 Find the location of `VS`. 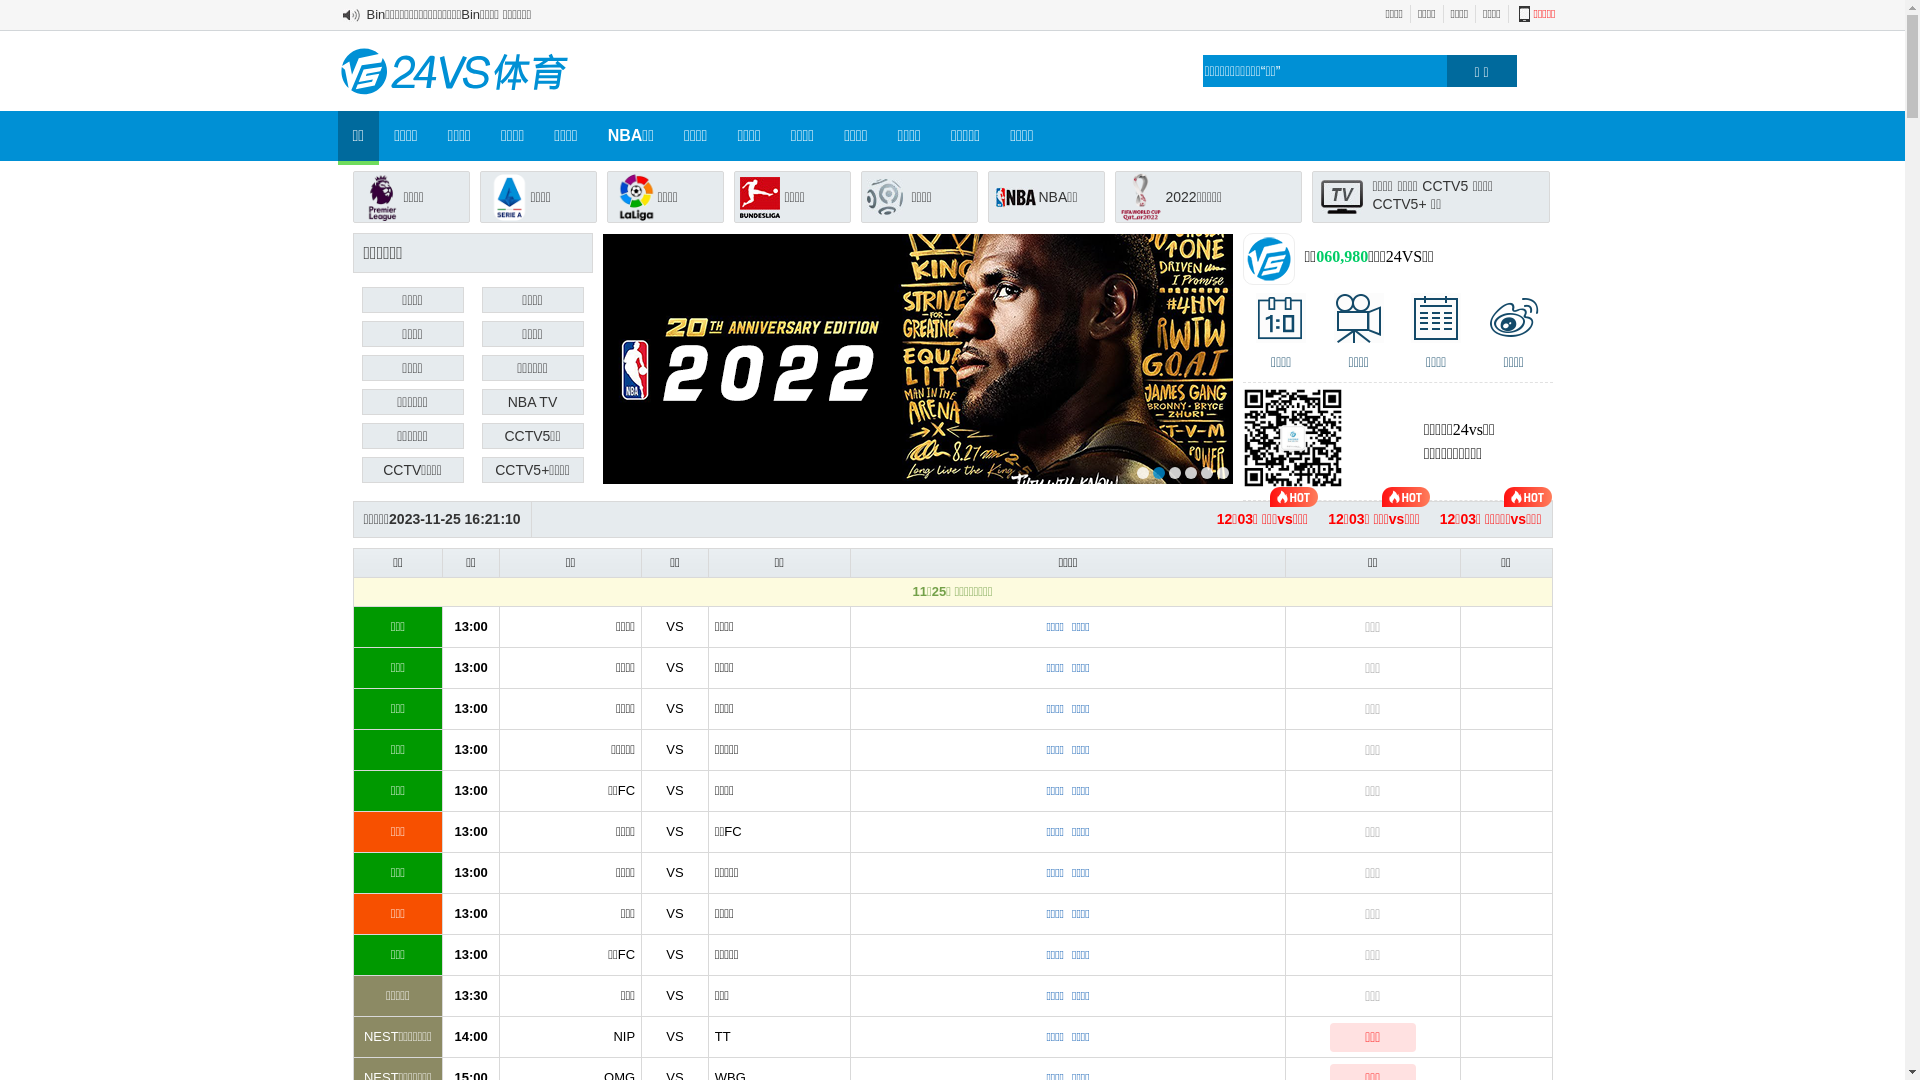

VS is located at coordinates (674, 626).